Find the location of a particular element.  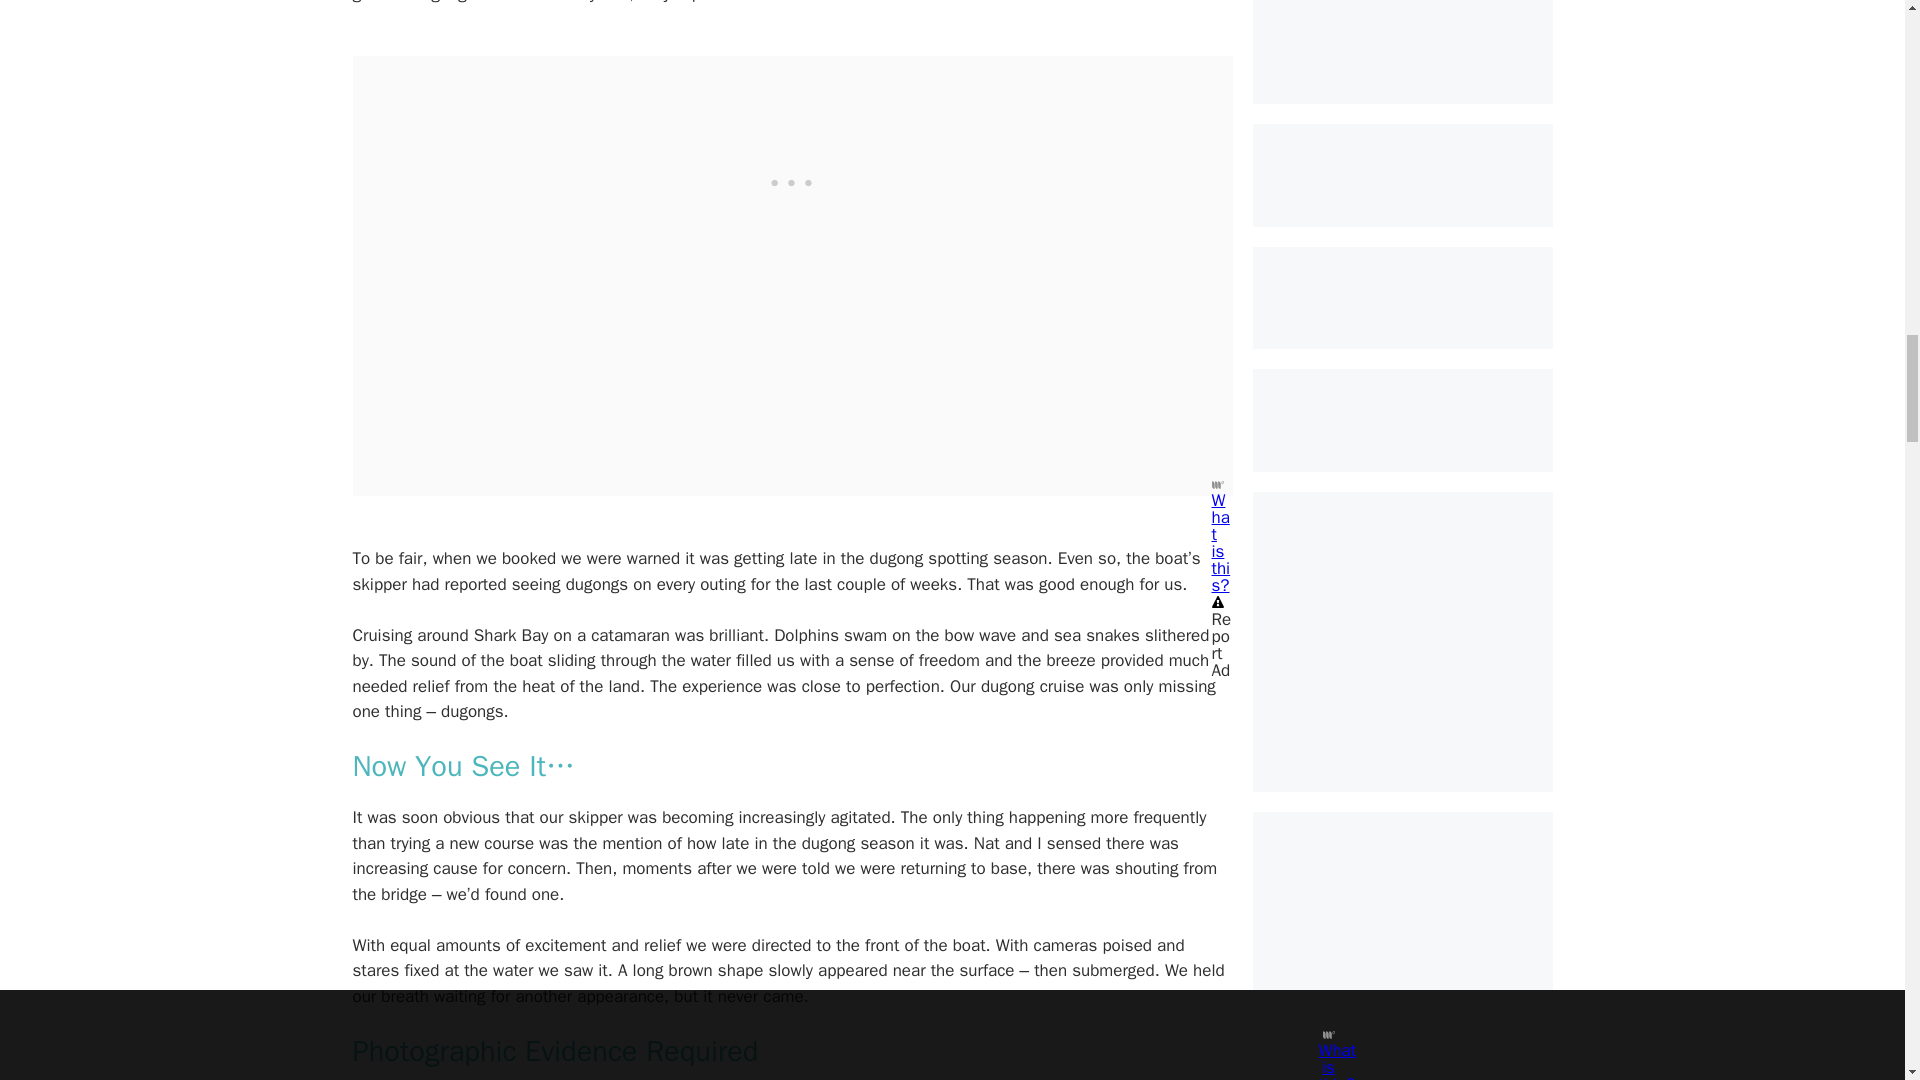

3rd party ad content is located at coordinates (792, 180).